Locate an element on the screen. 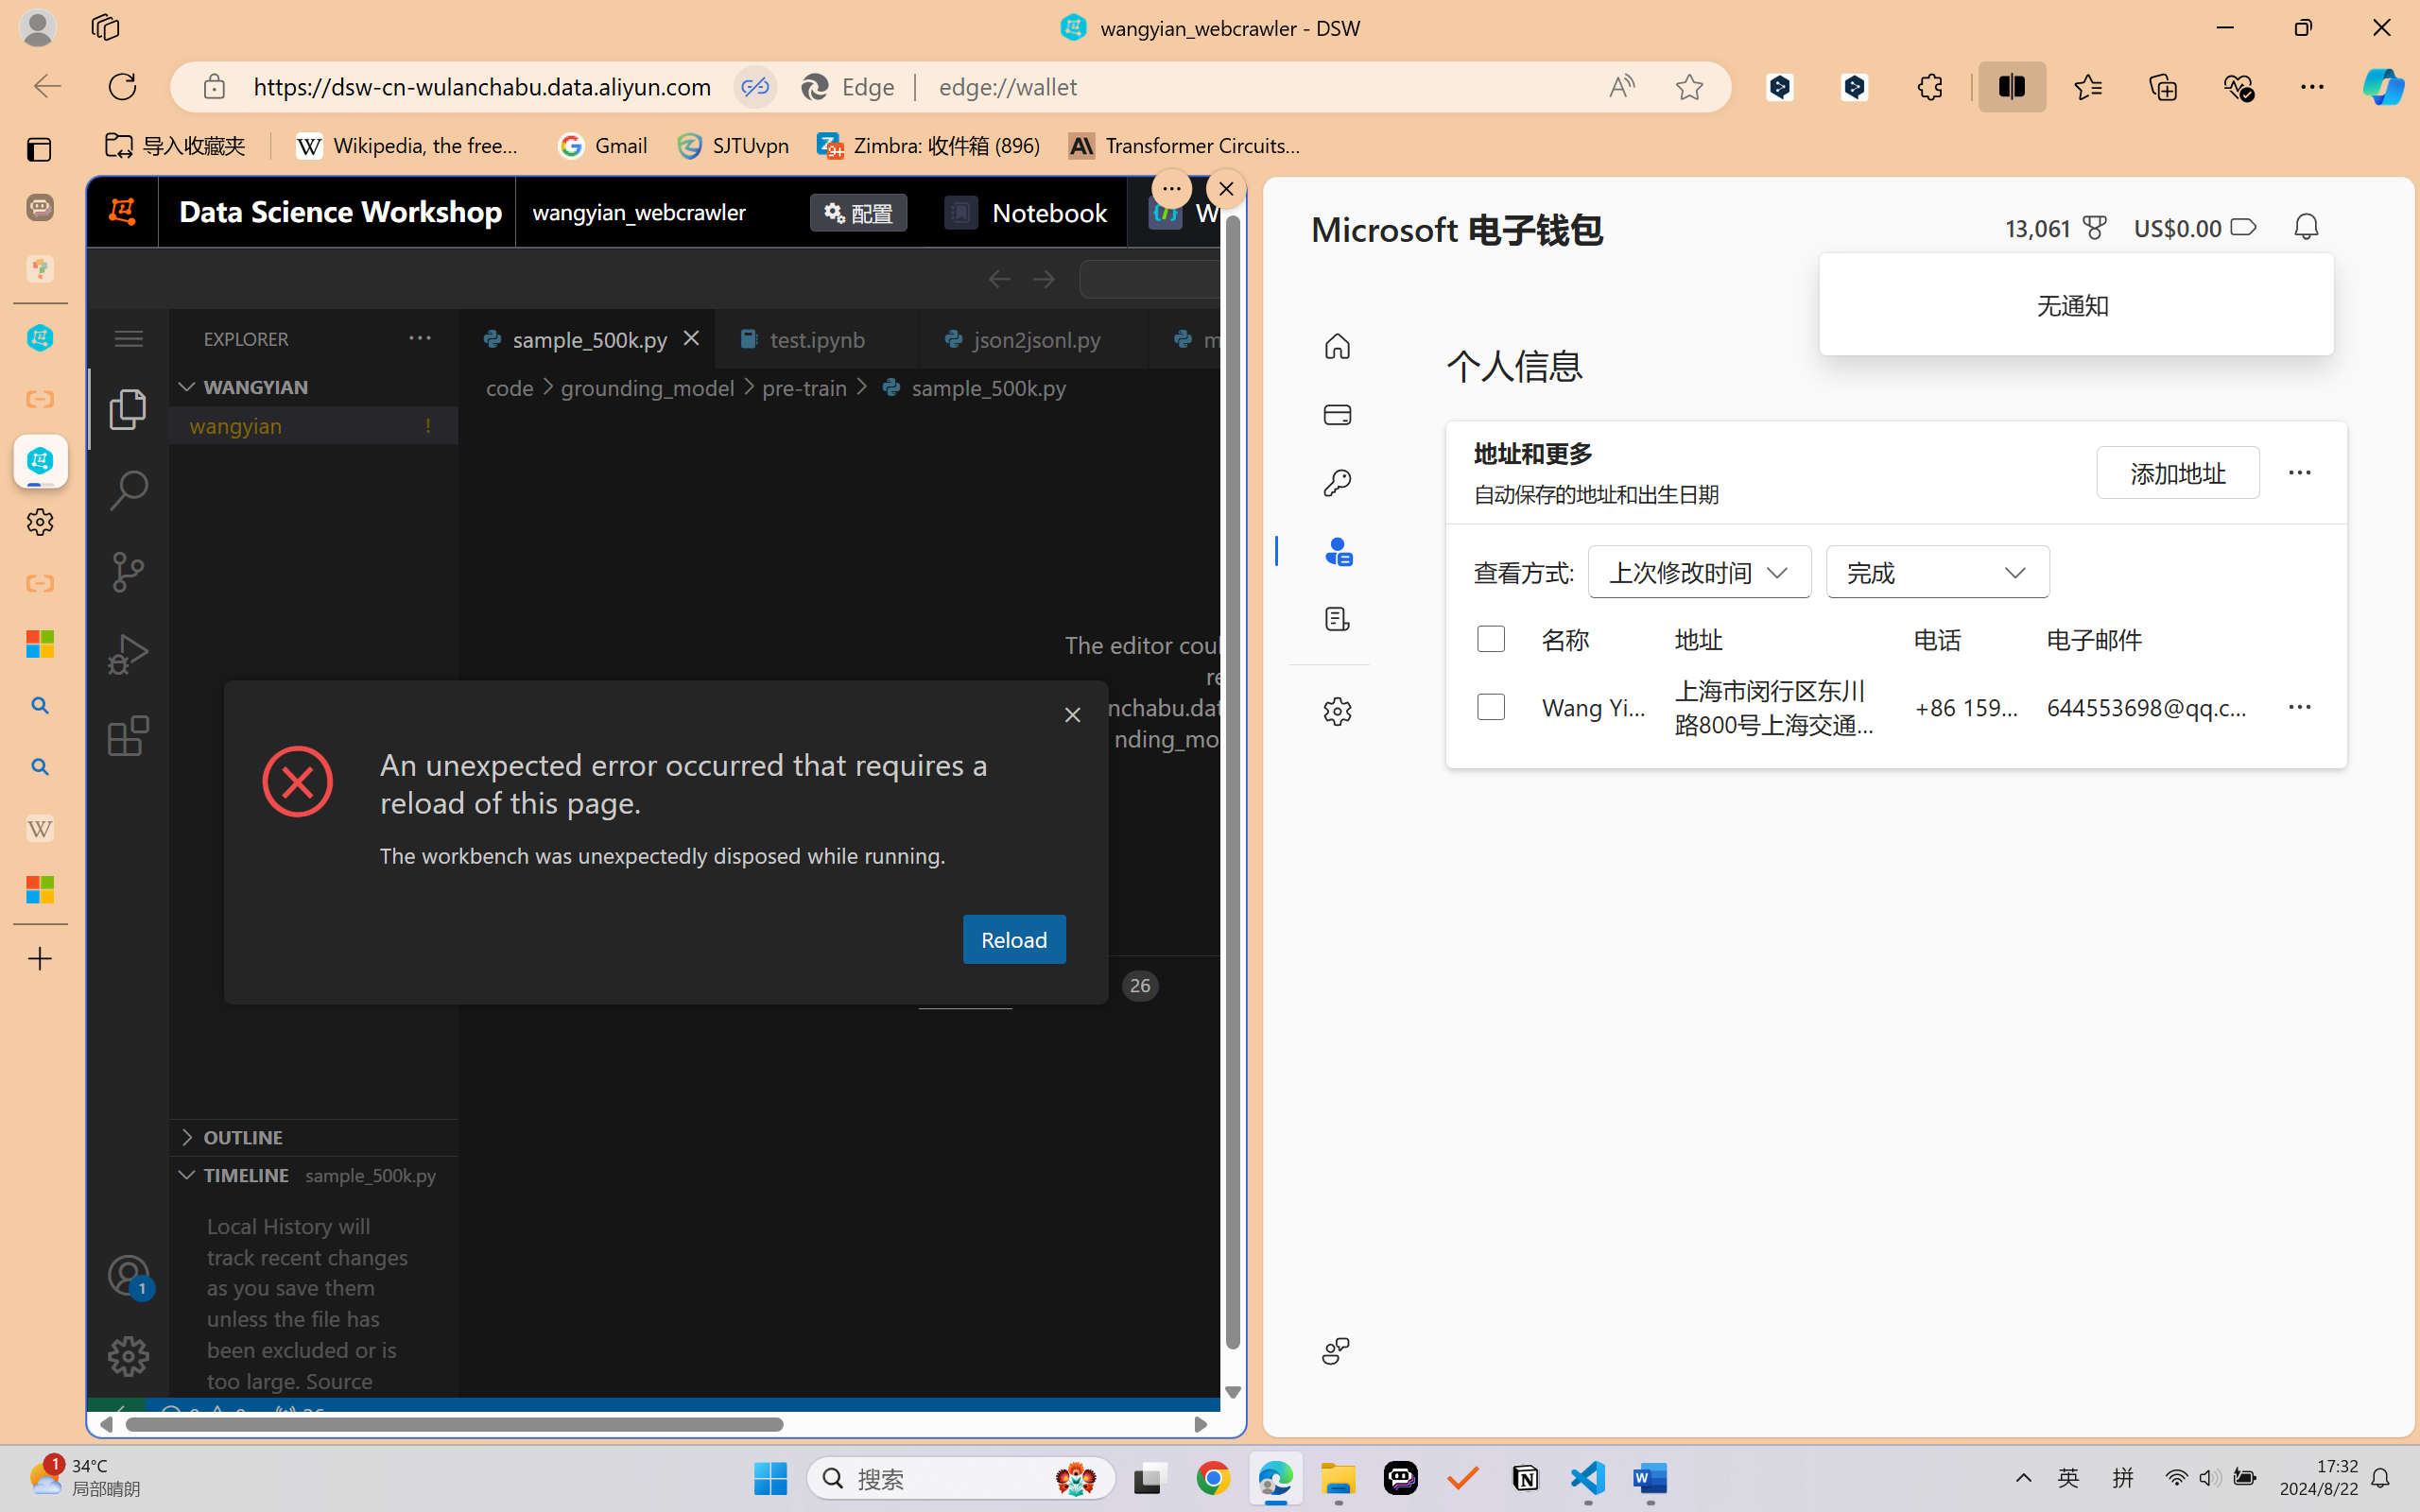  Explorer actions is located at coordinates (371, 338).